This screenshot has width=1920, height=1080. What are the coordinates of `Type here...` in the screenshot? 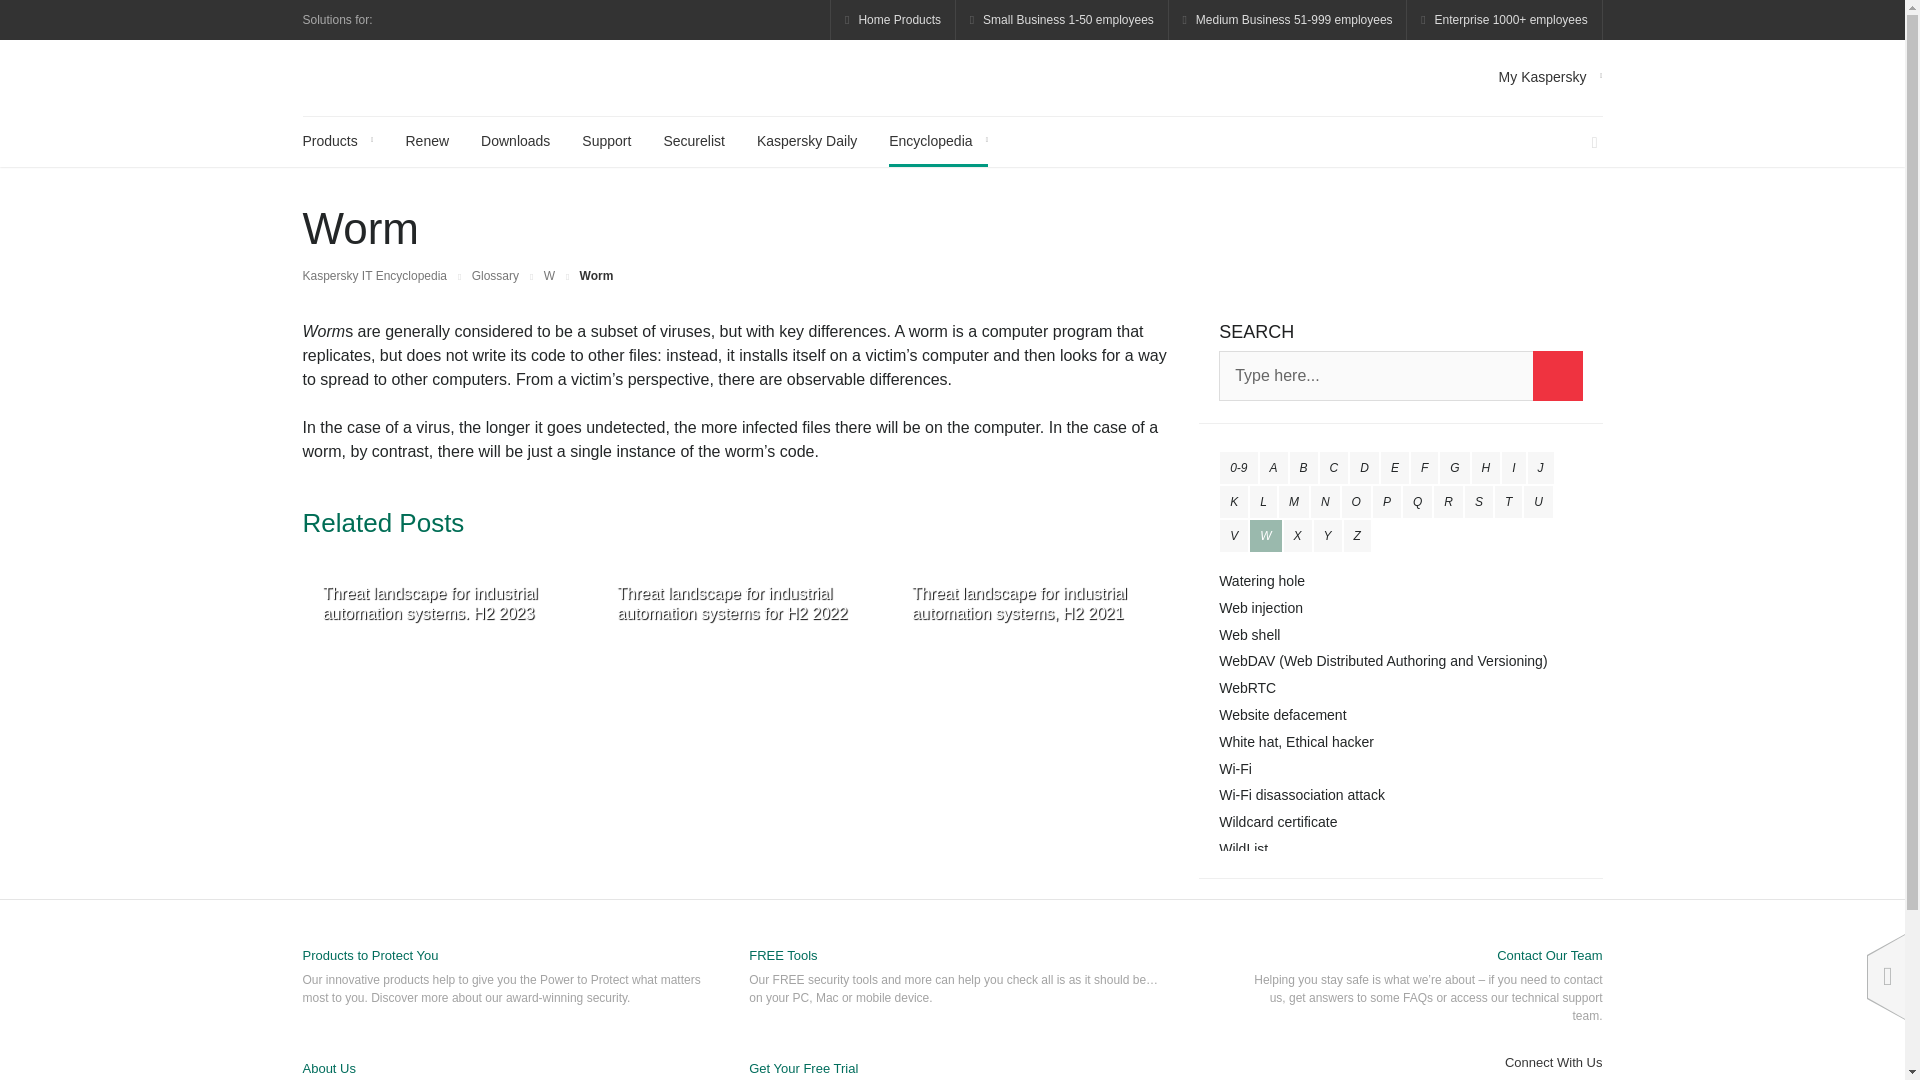 It's located at (1400, 376).